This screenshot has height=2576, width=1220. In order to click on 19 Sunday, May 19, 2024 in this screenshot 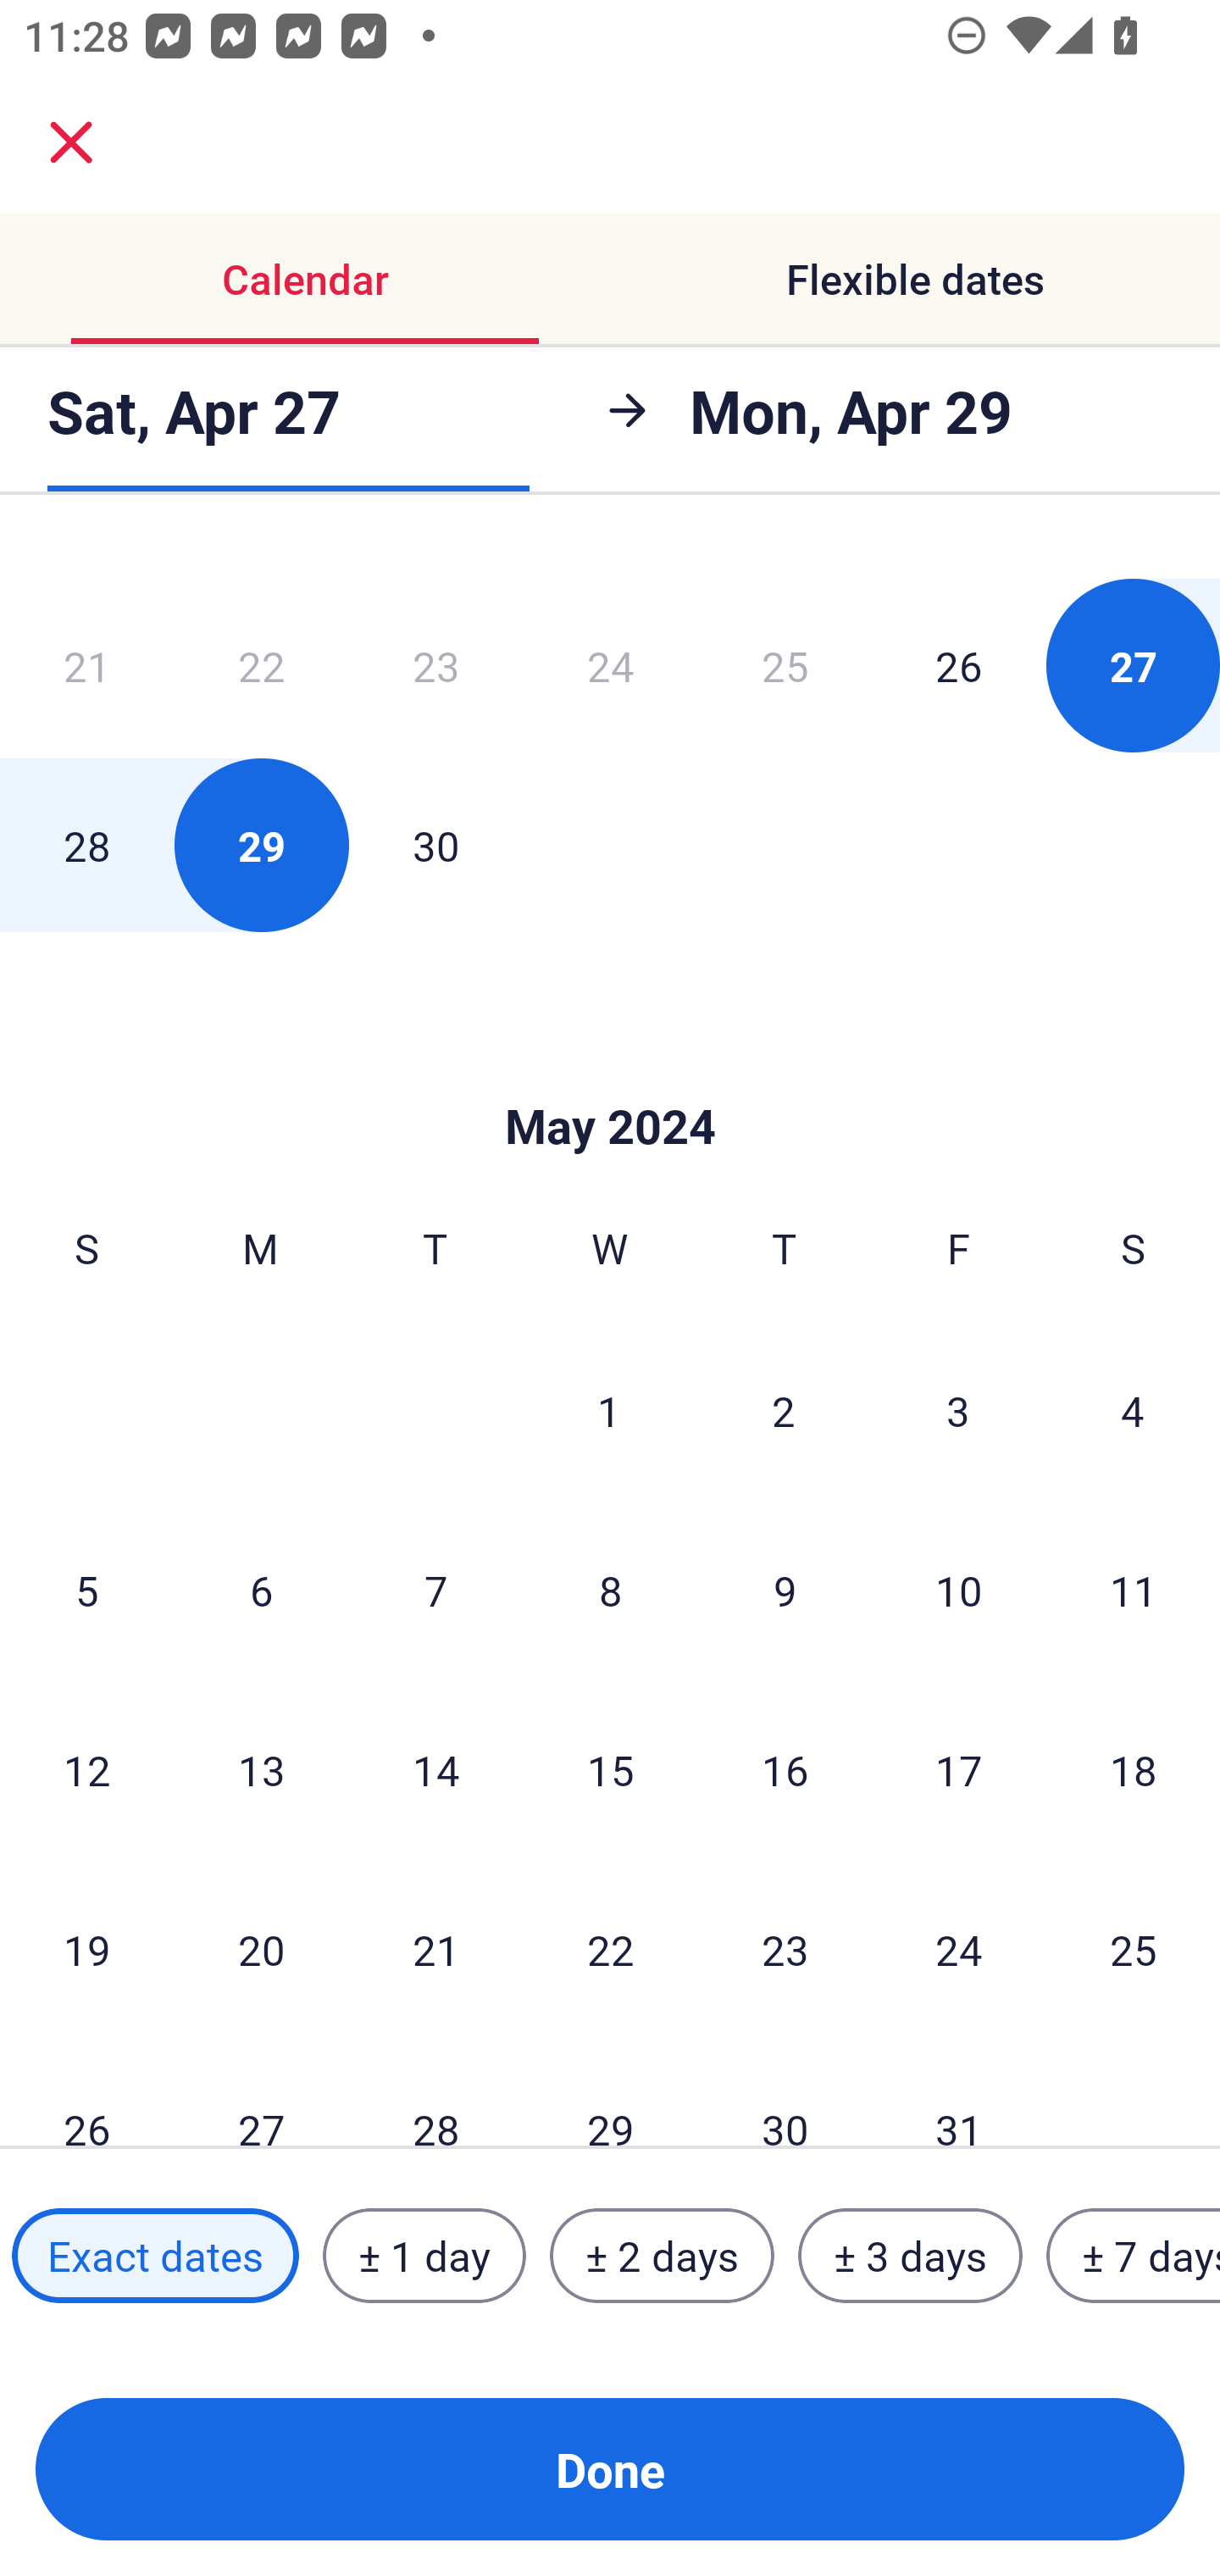, I will do `click(86, 1948)`.